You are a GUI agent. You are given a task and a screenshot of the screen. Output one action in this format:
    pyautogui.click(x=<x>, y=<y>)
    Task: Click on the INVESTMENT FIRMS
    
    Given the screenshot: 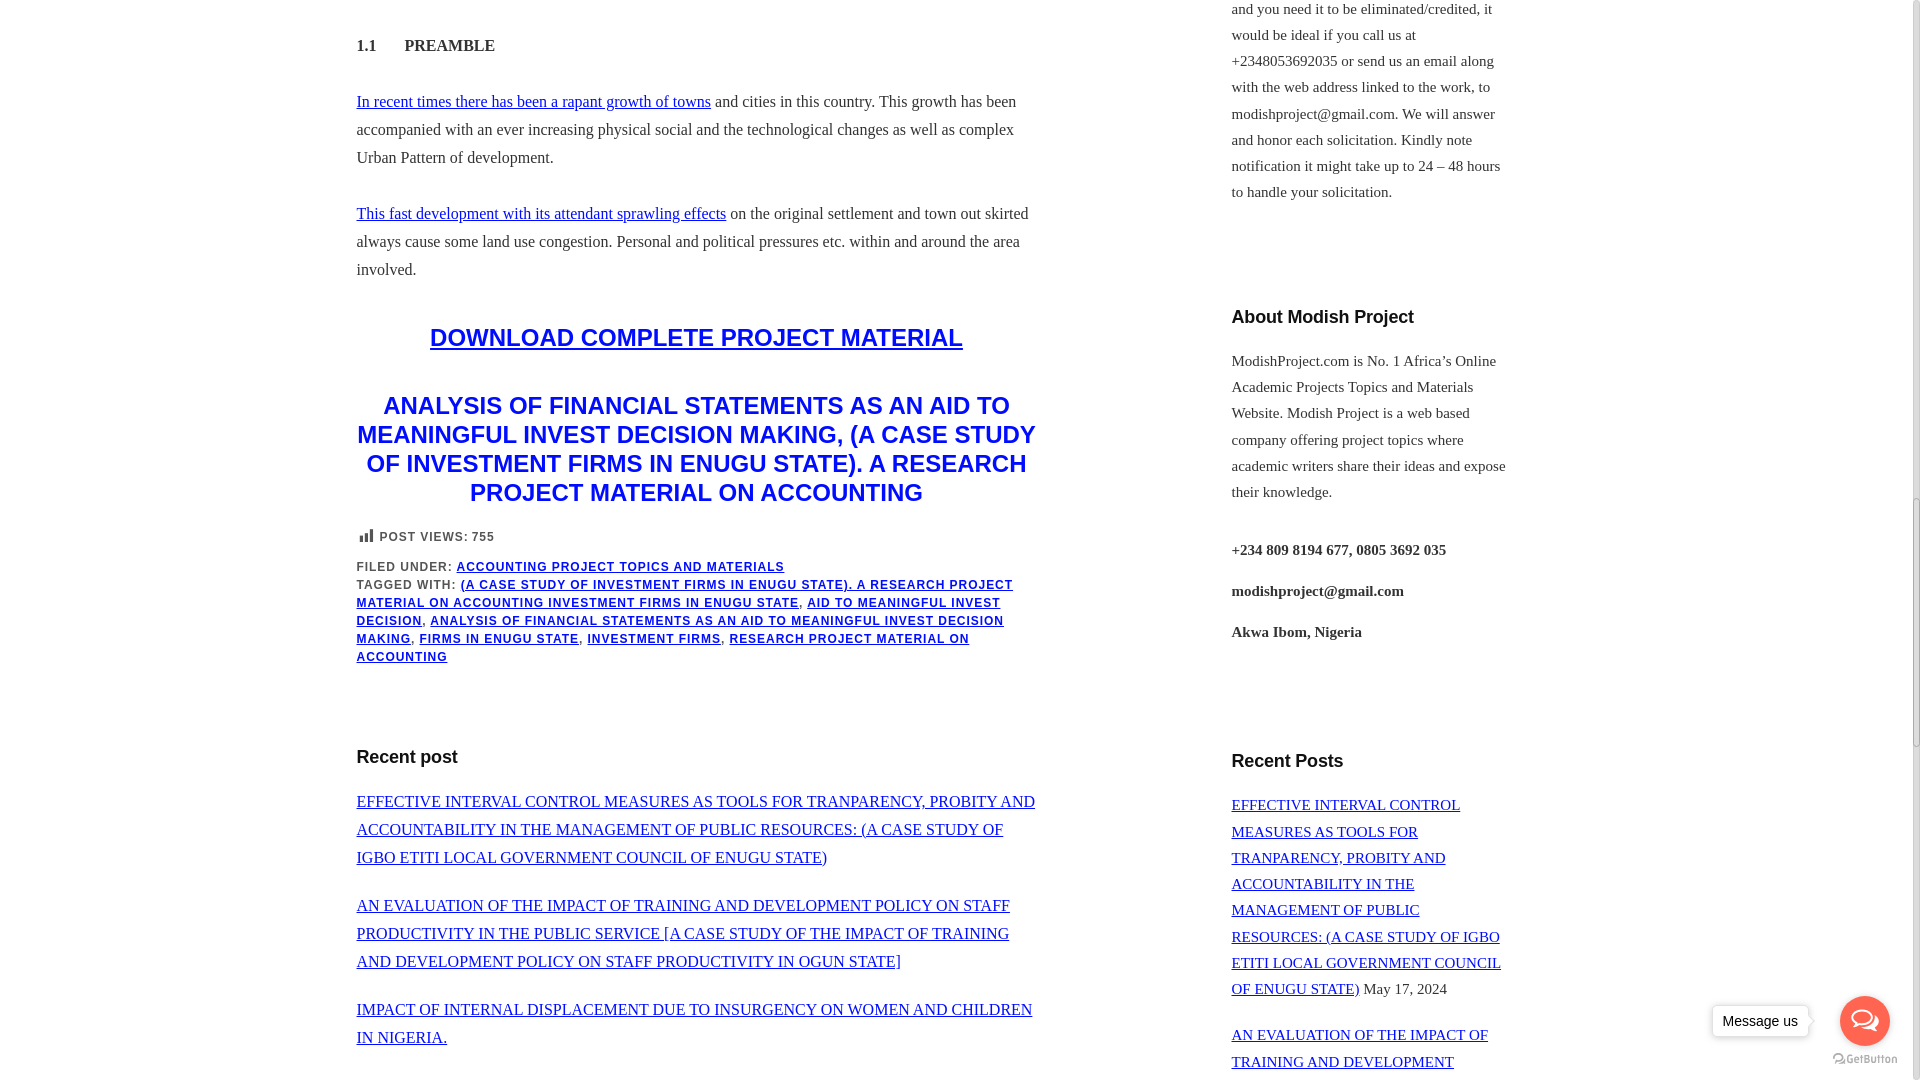 What is the action you would take?
    pyautogui.click(x=654, y=638)
    